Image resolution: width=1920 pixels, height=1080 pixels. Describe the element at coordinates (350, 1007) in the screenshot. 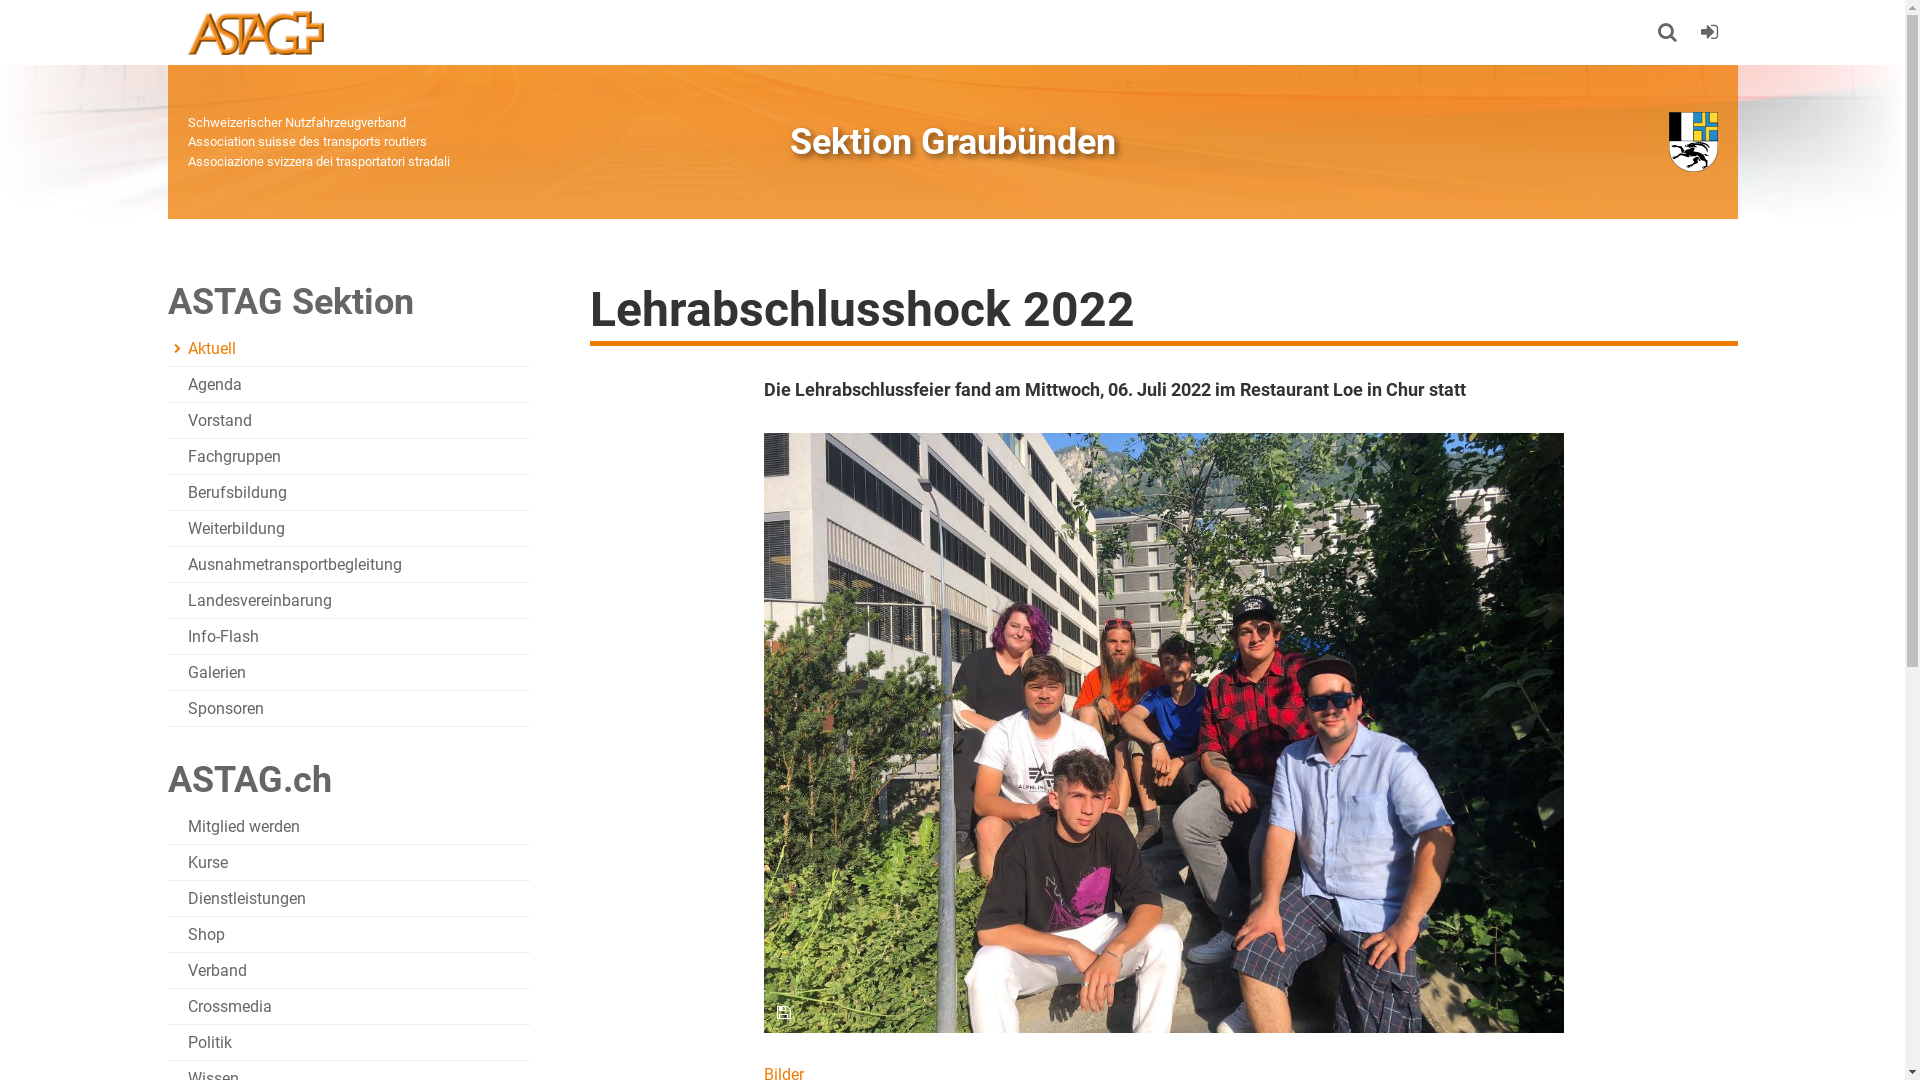

I see `Crossmedia` at that location.